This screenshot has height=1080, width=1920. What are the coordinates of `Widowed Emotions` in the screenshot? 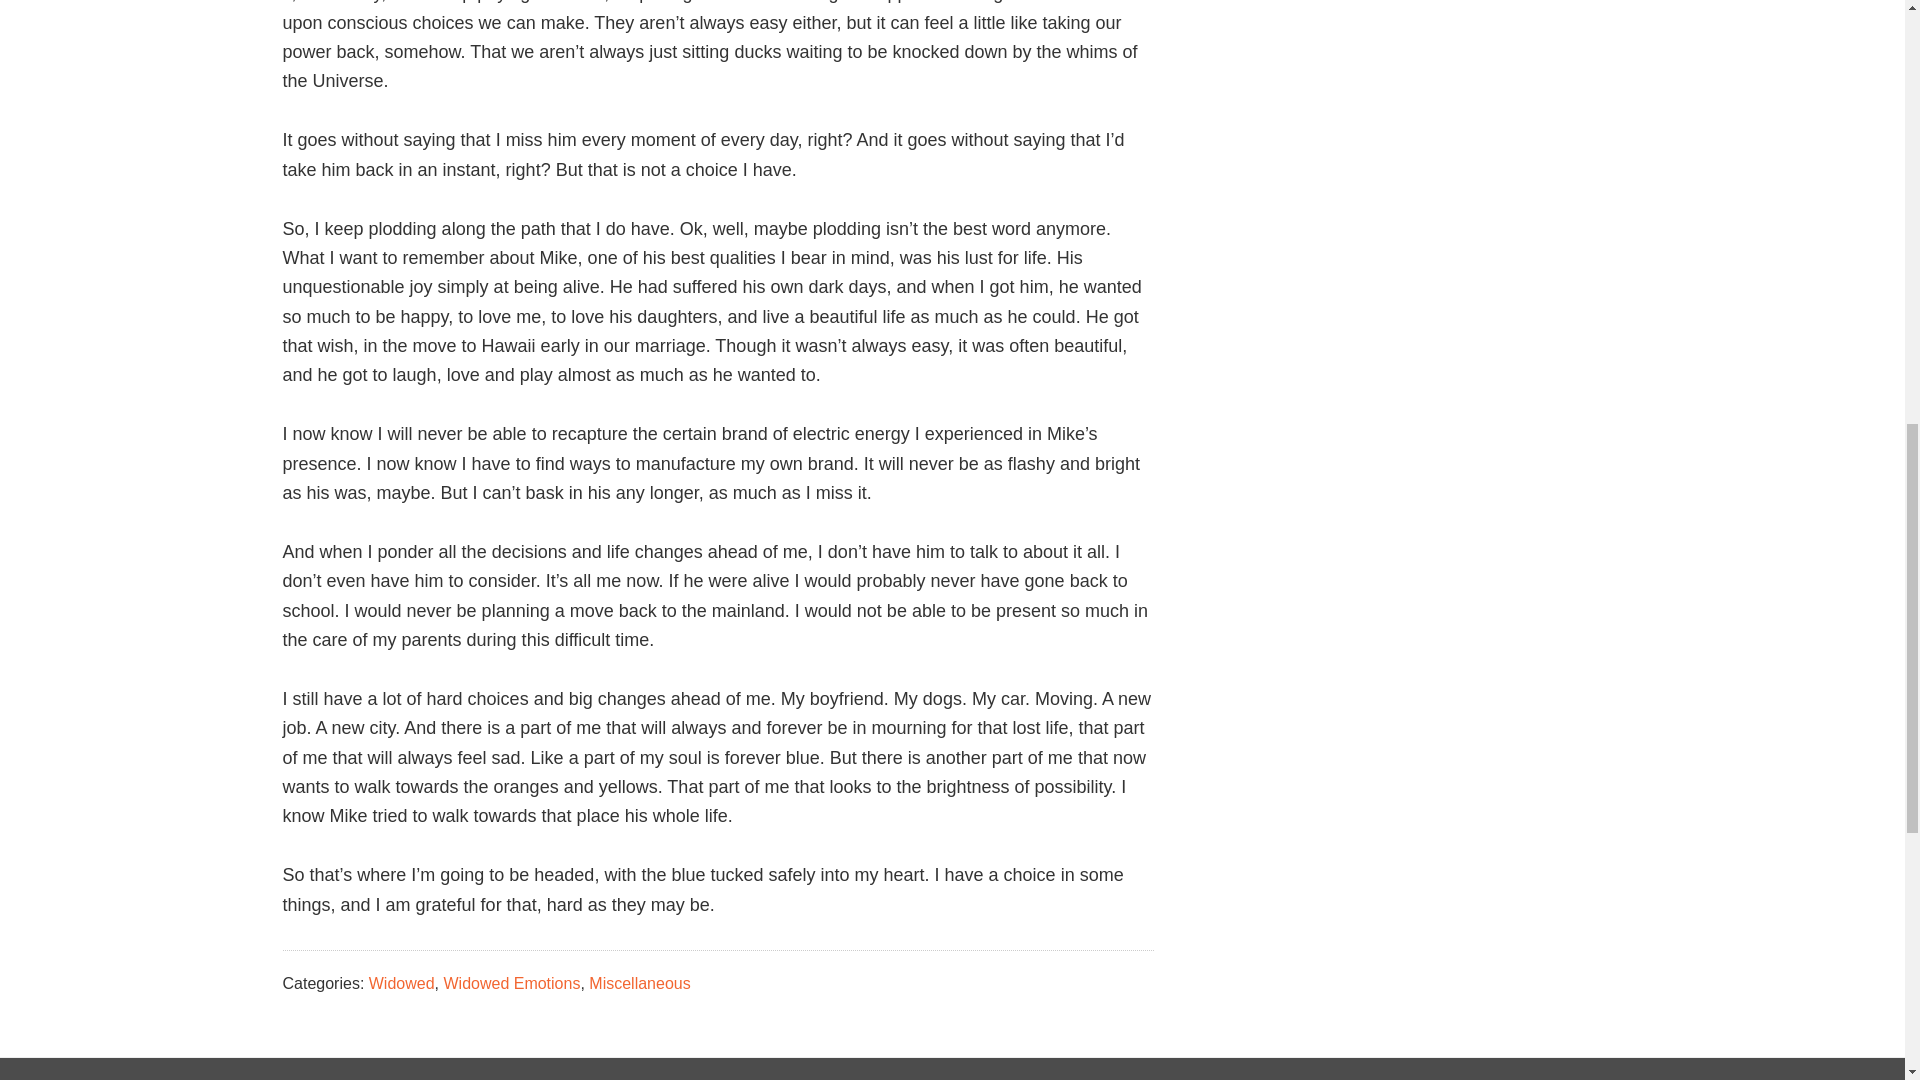 It's located at (511, 984).